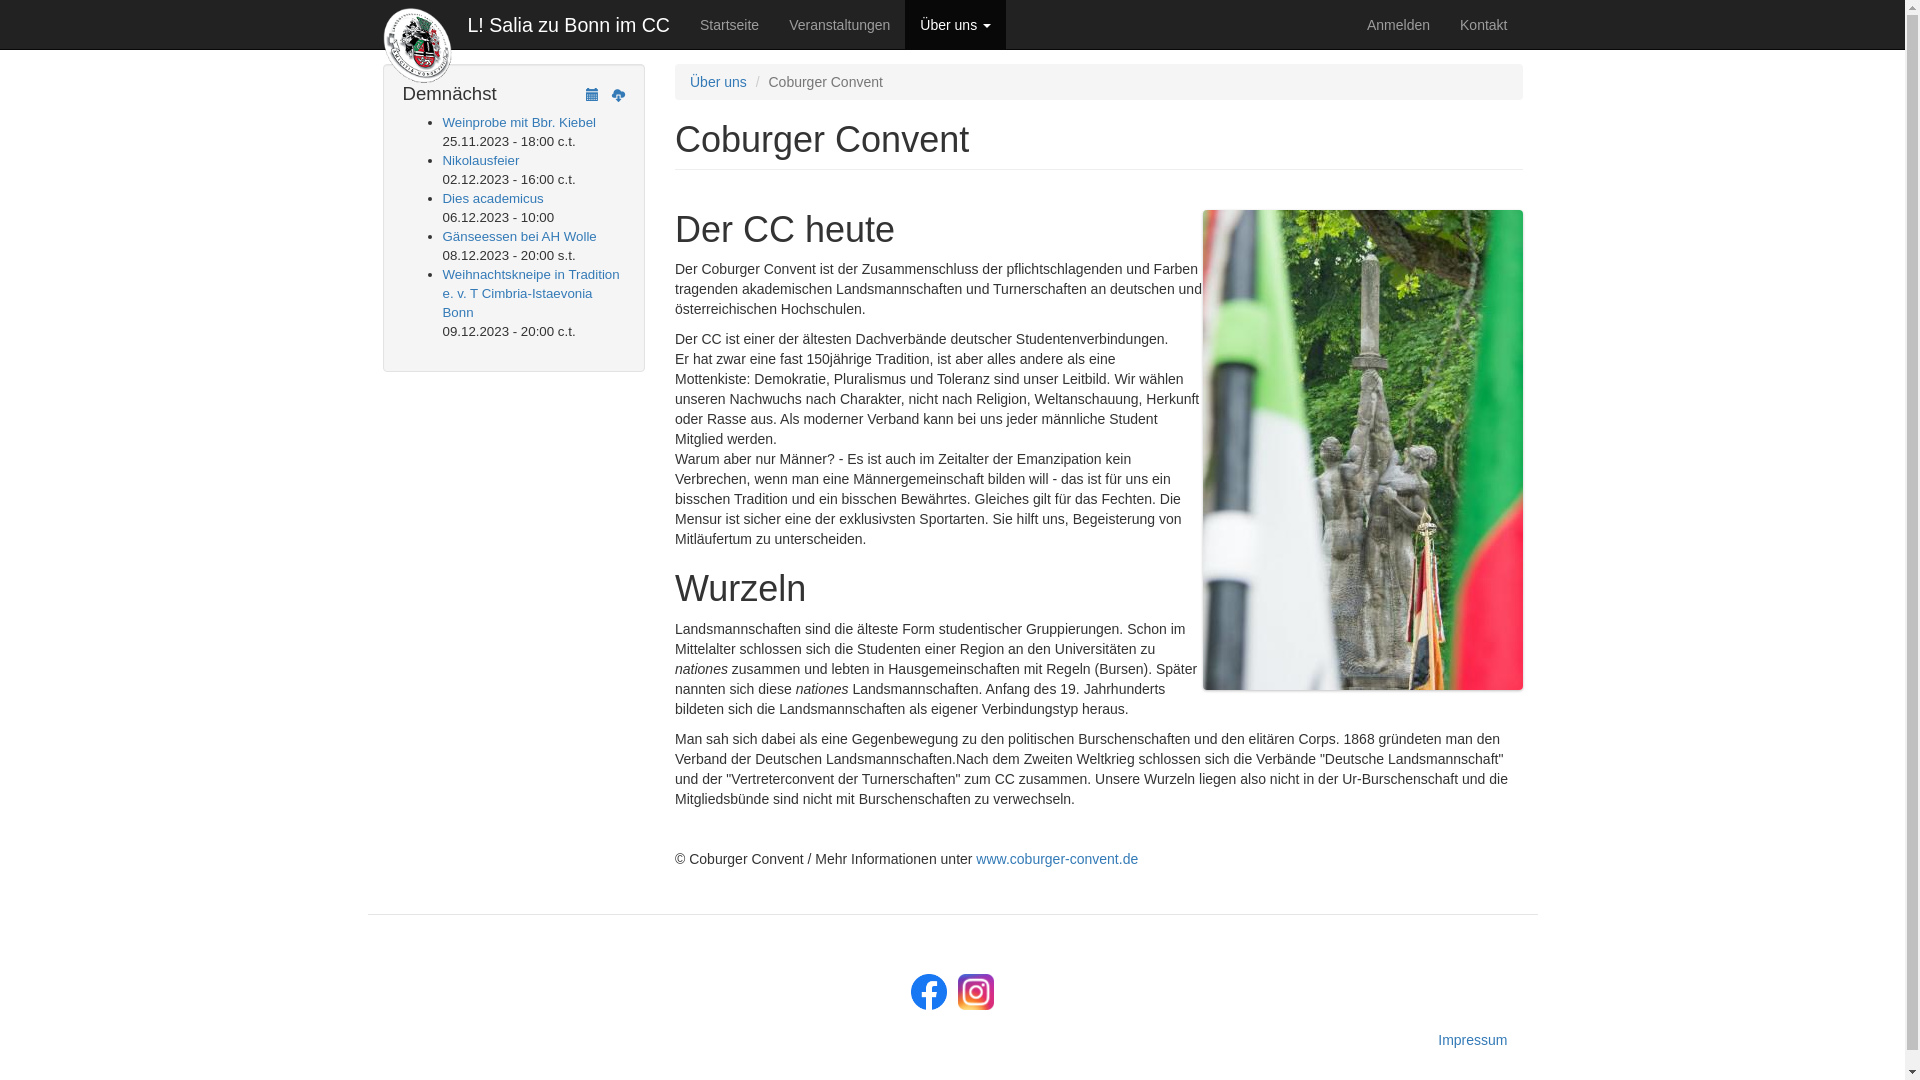 The height and width of the screenshot is (1080, 1920). Describe the element at coordinates (424, 46) in the screenshot. I see `Startseite` at that location.